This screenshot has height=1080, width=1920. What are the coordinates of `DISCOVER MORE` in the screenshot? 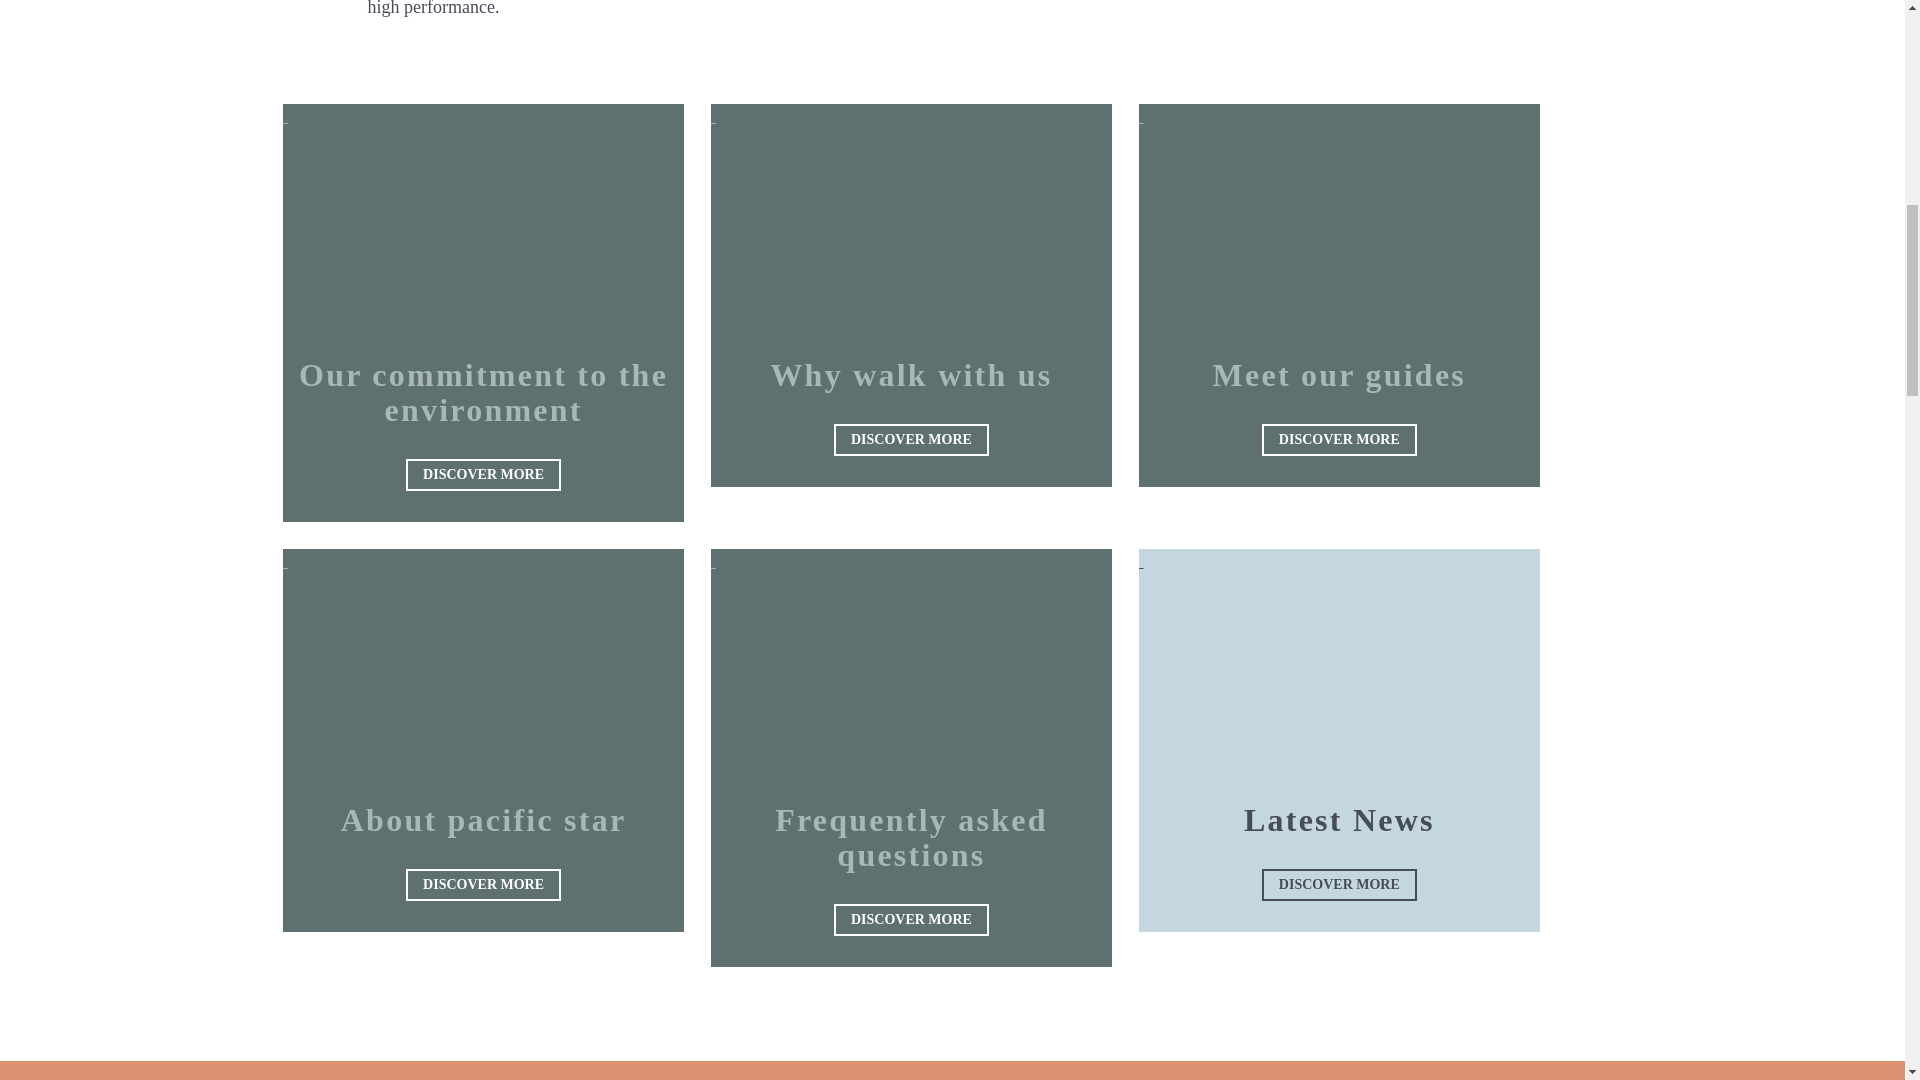 It's located at (482, 475).